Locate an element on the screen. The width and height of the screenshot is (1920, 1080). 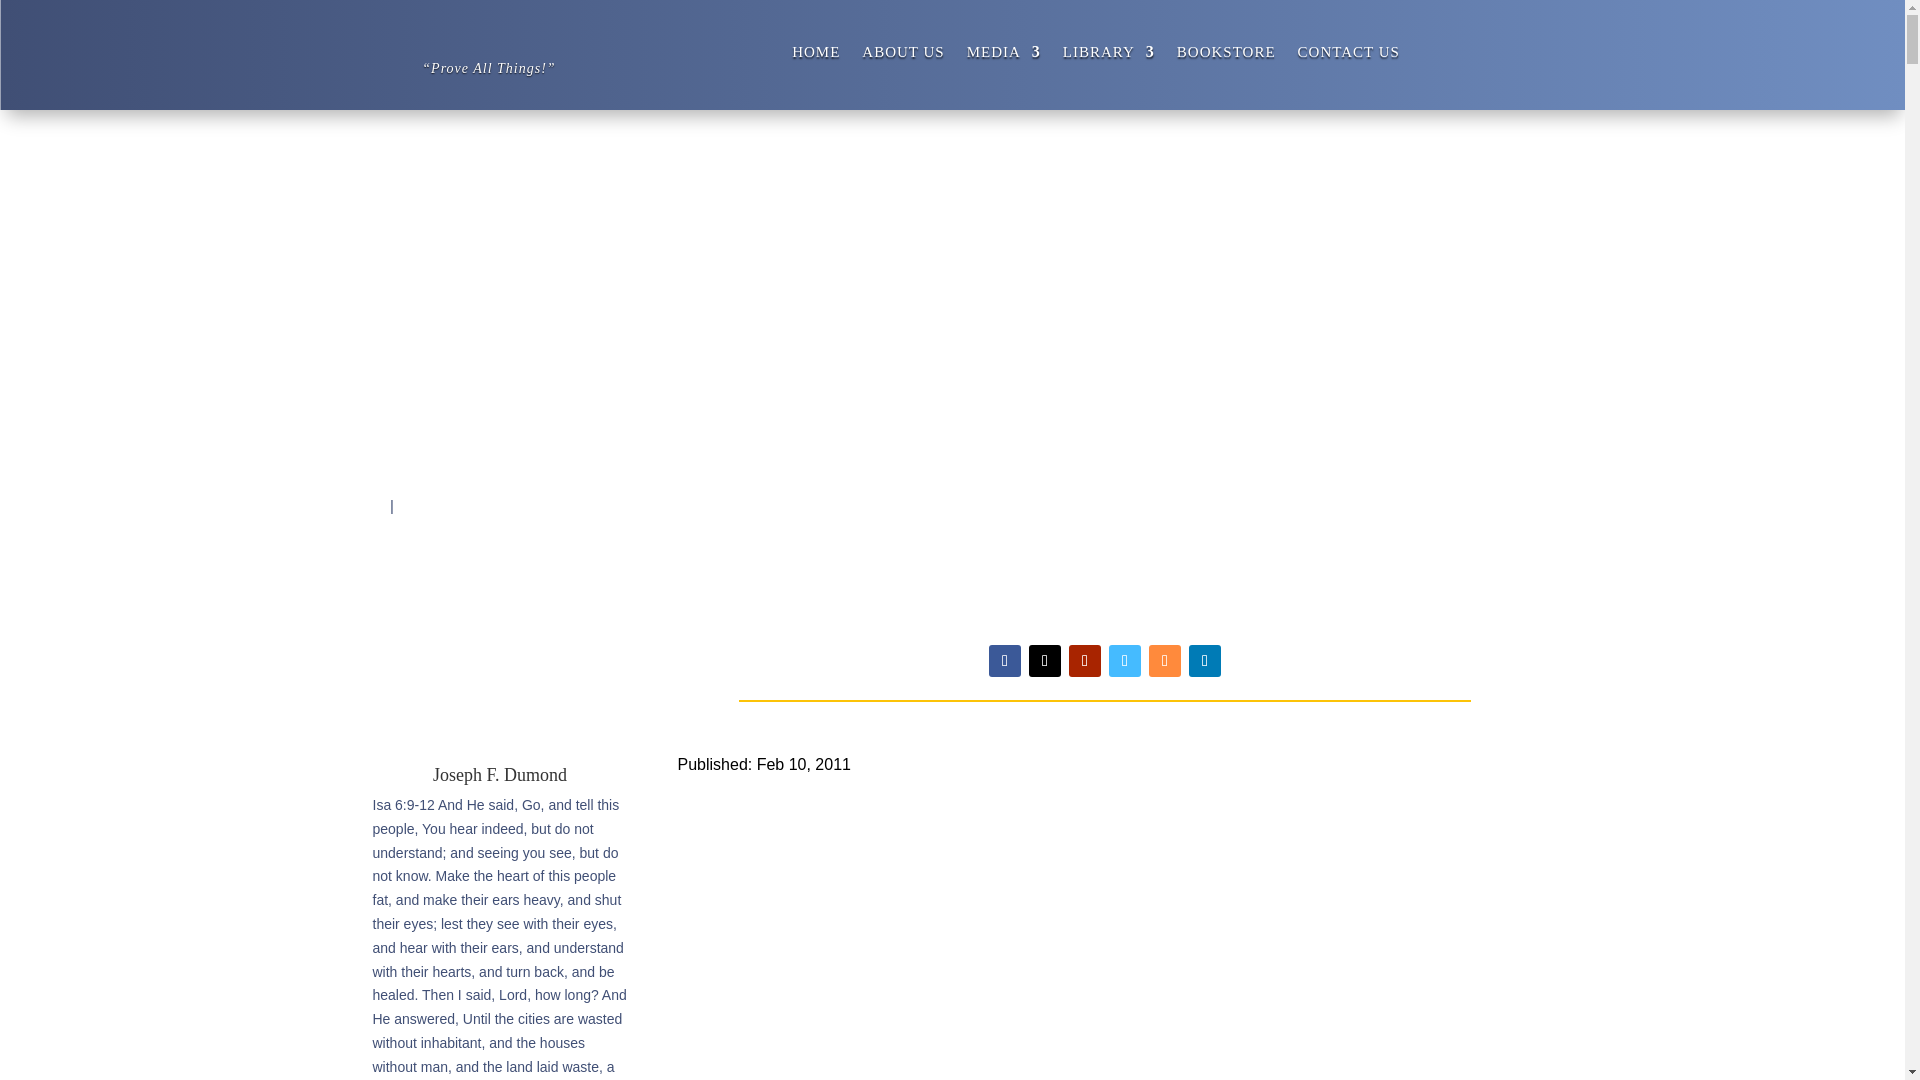
Archived Newsletters is located at coordinates (474, 505).